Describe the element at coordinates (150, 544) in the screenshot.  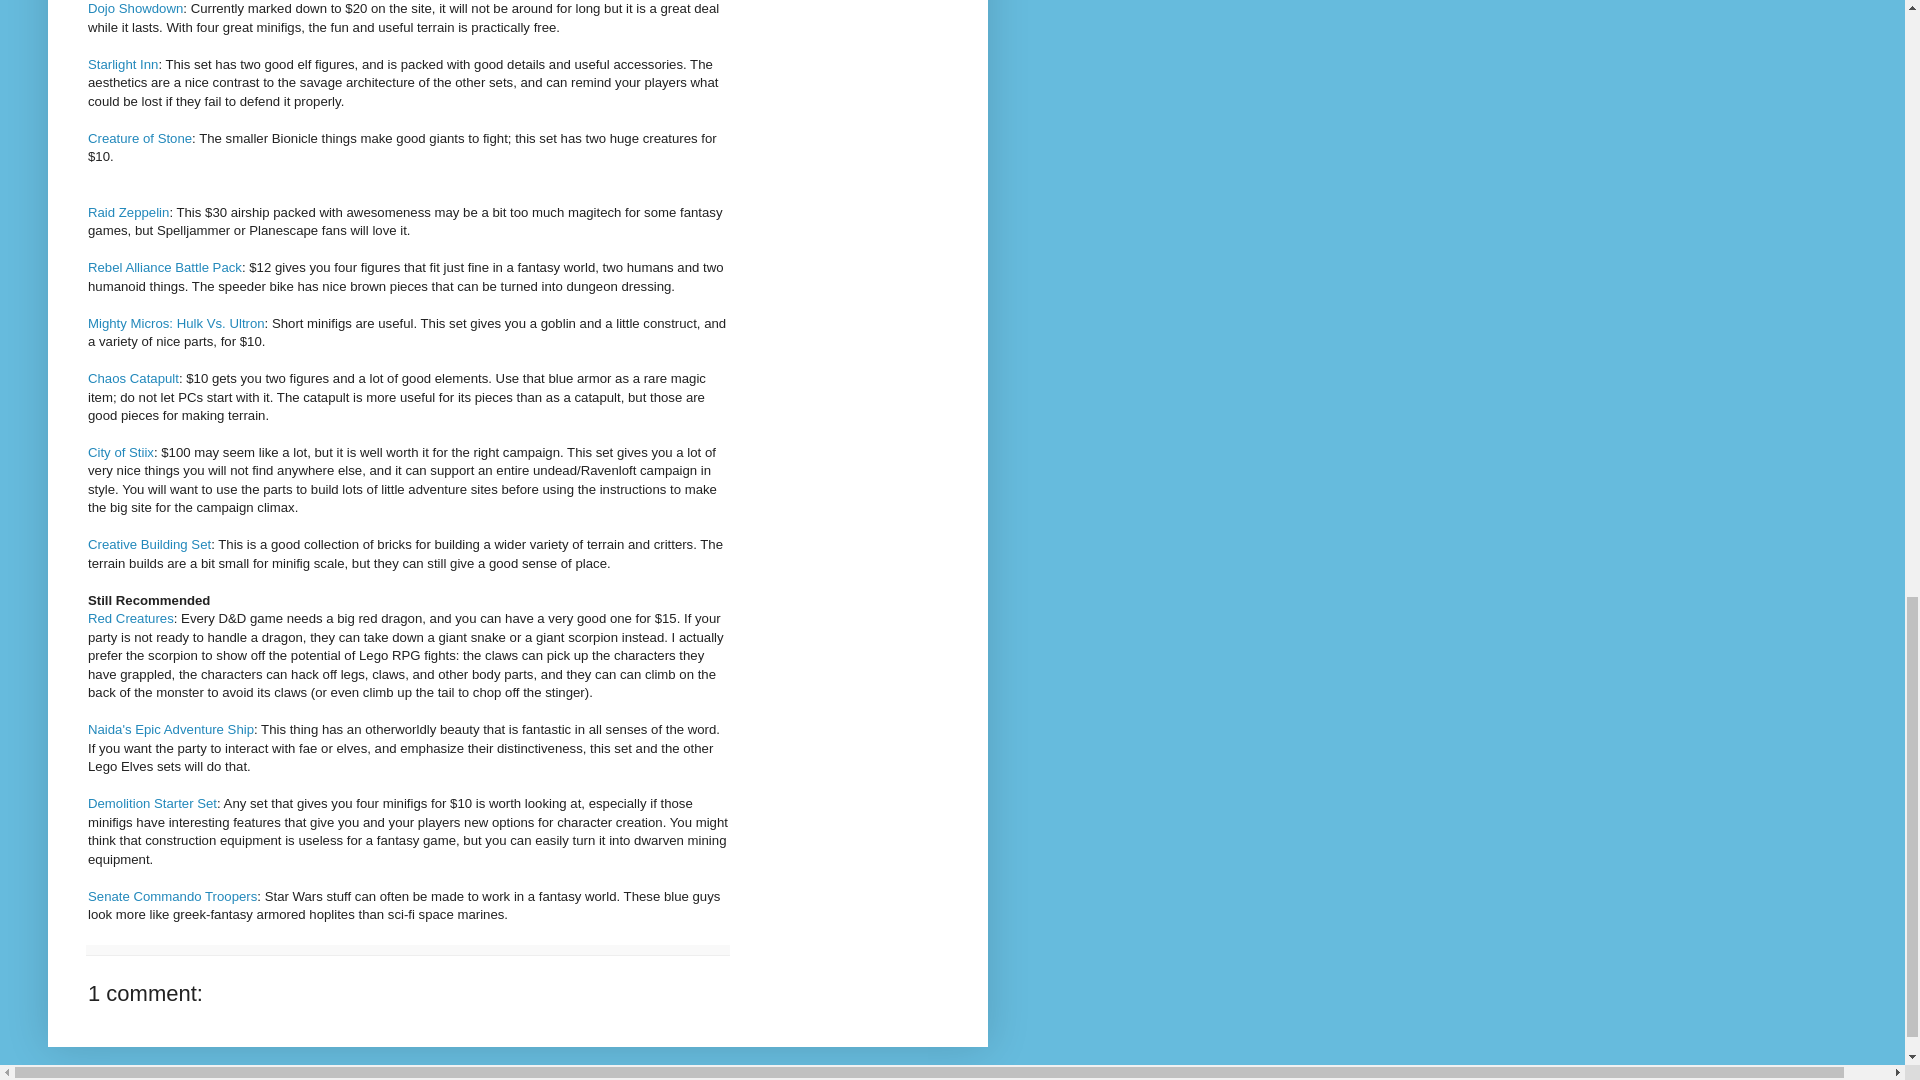
I see `Creative Building Set` at that location.